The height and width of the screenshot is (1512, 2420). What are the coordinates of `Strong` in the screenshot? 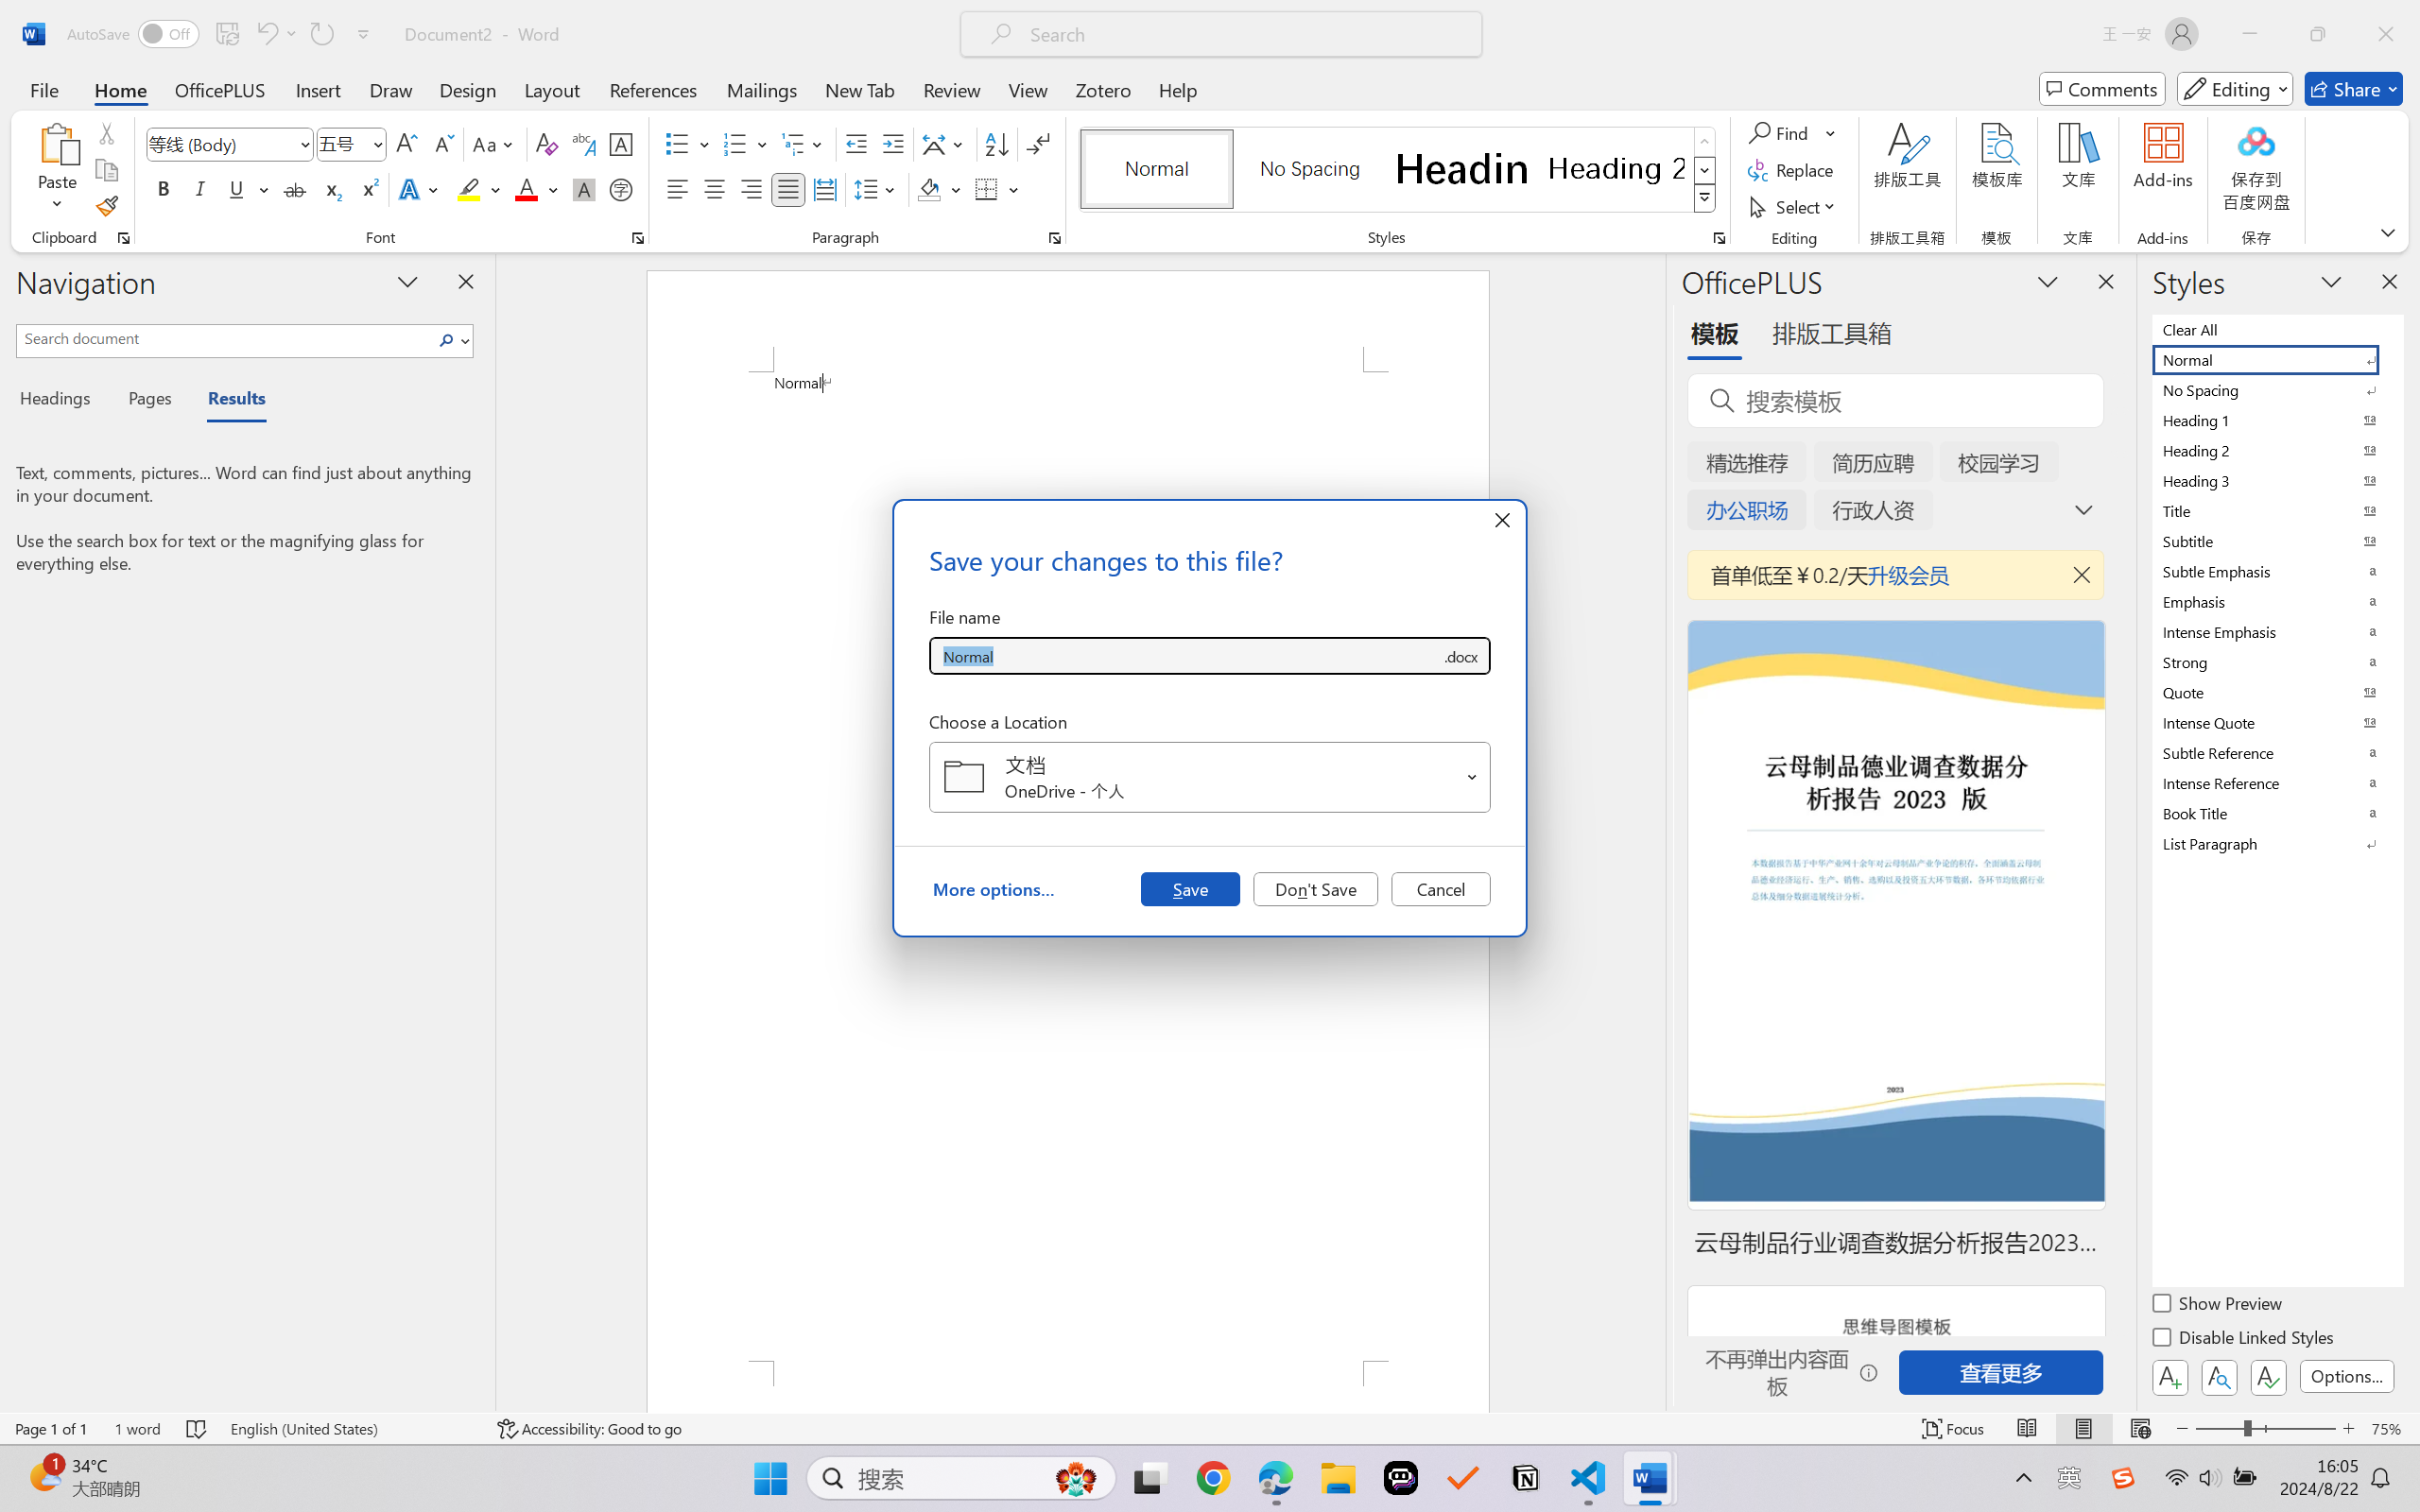 It's located at (2276, 661).